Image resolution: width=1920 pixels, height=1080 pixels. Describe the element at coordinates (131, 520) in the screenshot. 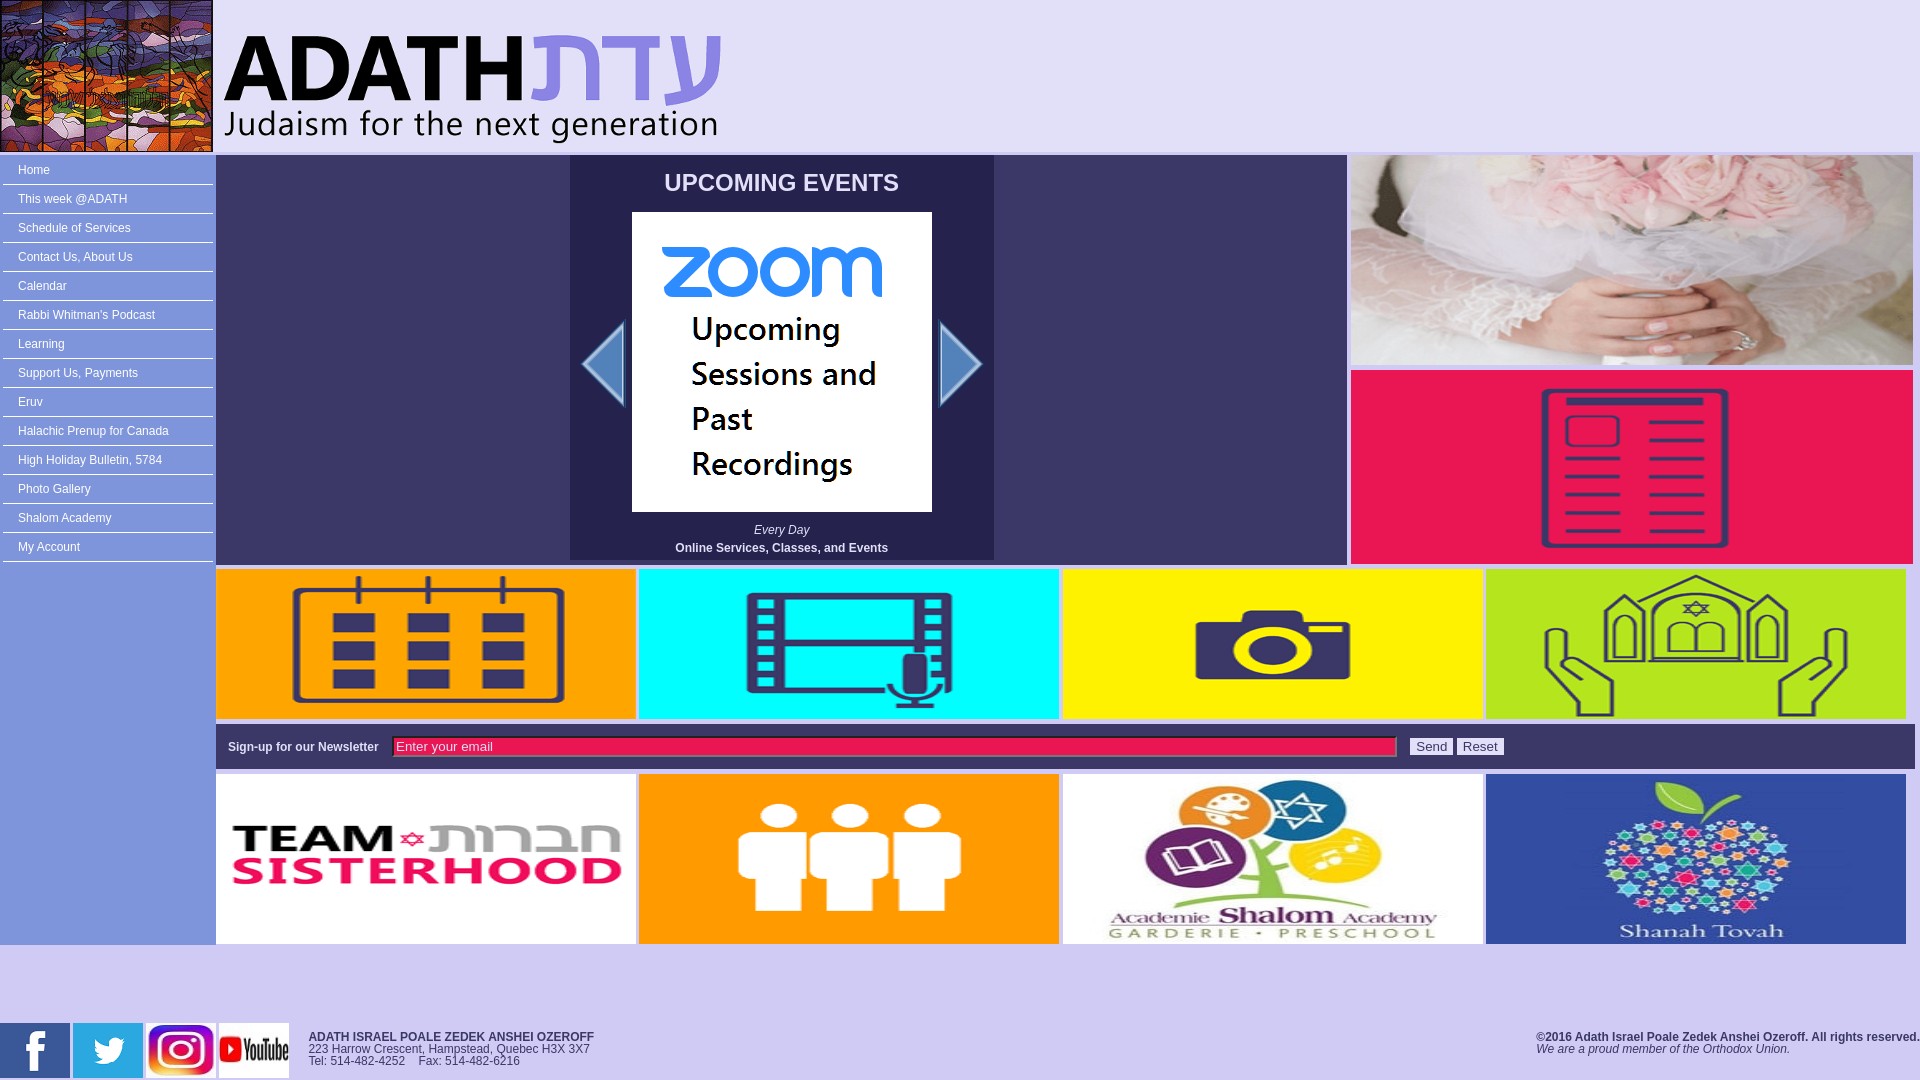

I see `Jewish Classes` at that location.